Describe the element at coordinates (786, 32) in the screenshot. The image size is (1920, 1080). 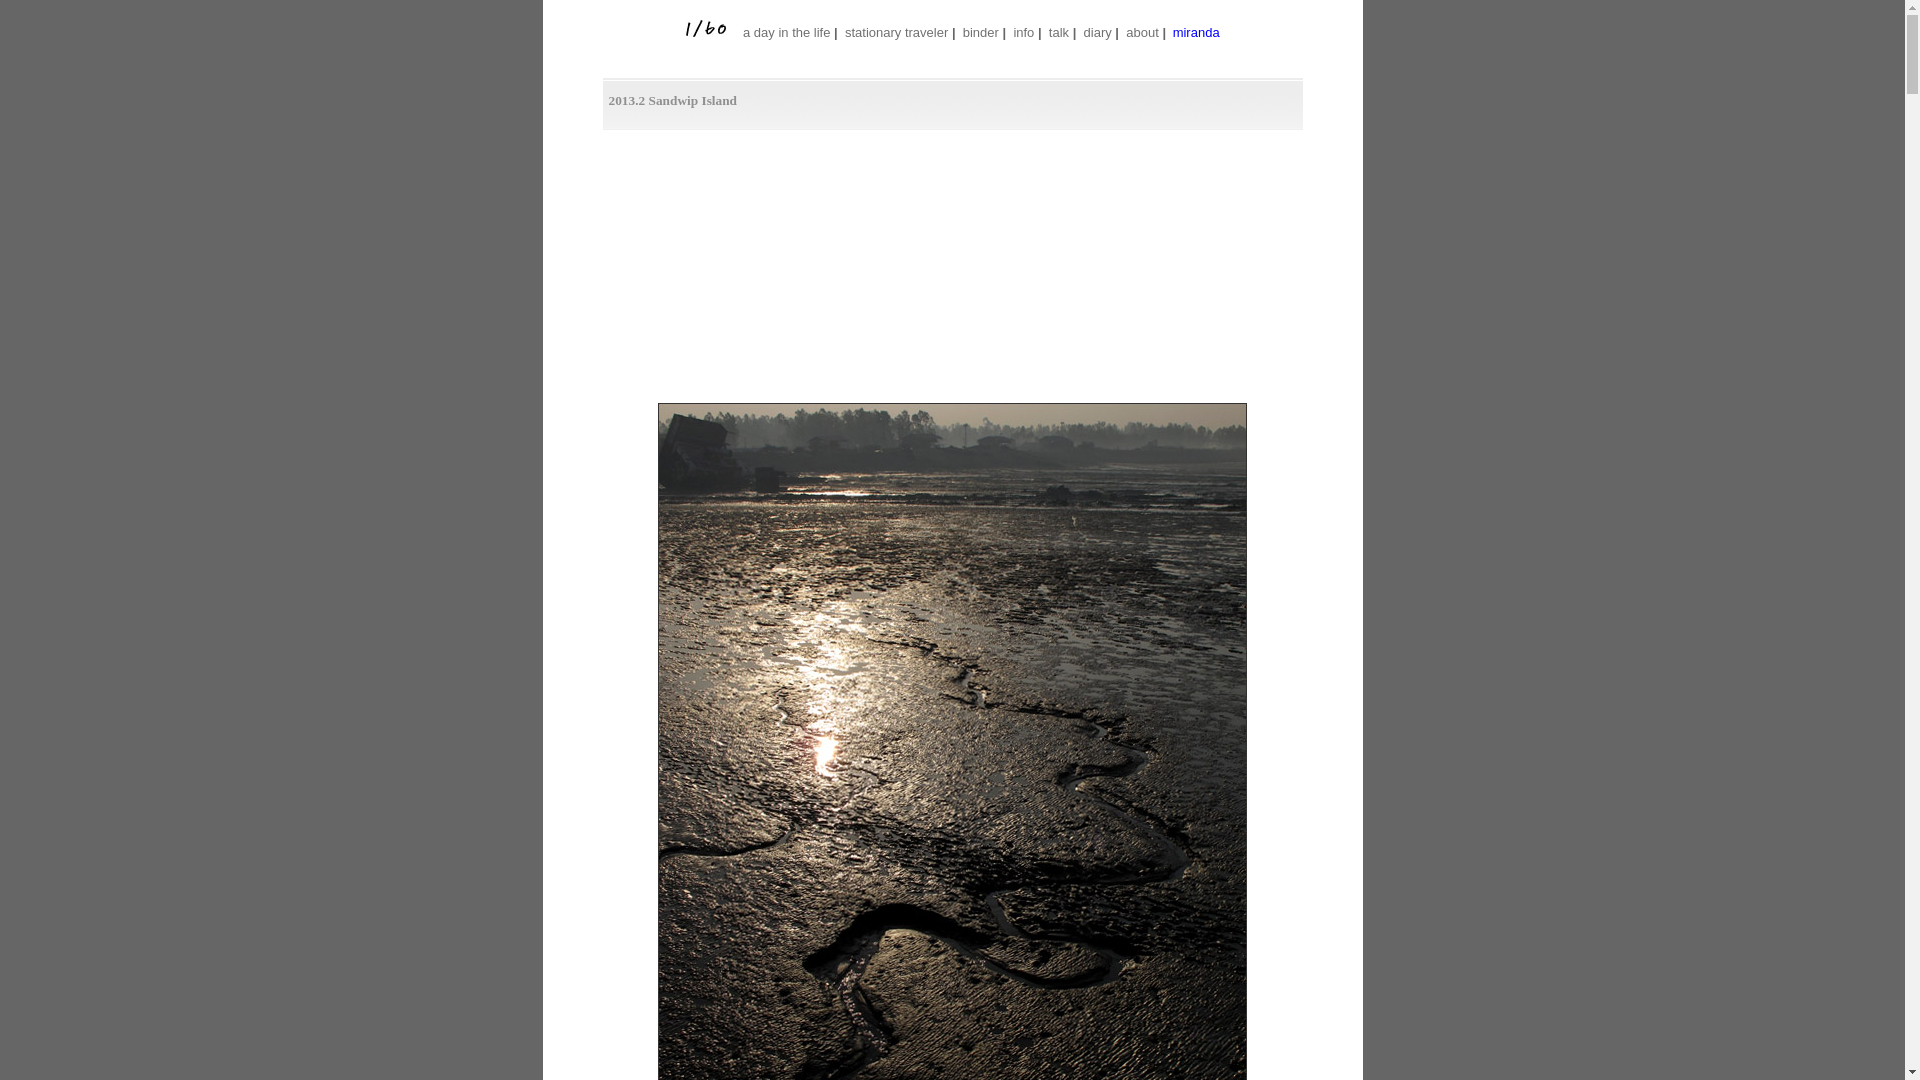
I see `a day in the life` at that location.